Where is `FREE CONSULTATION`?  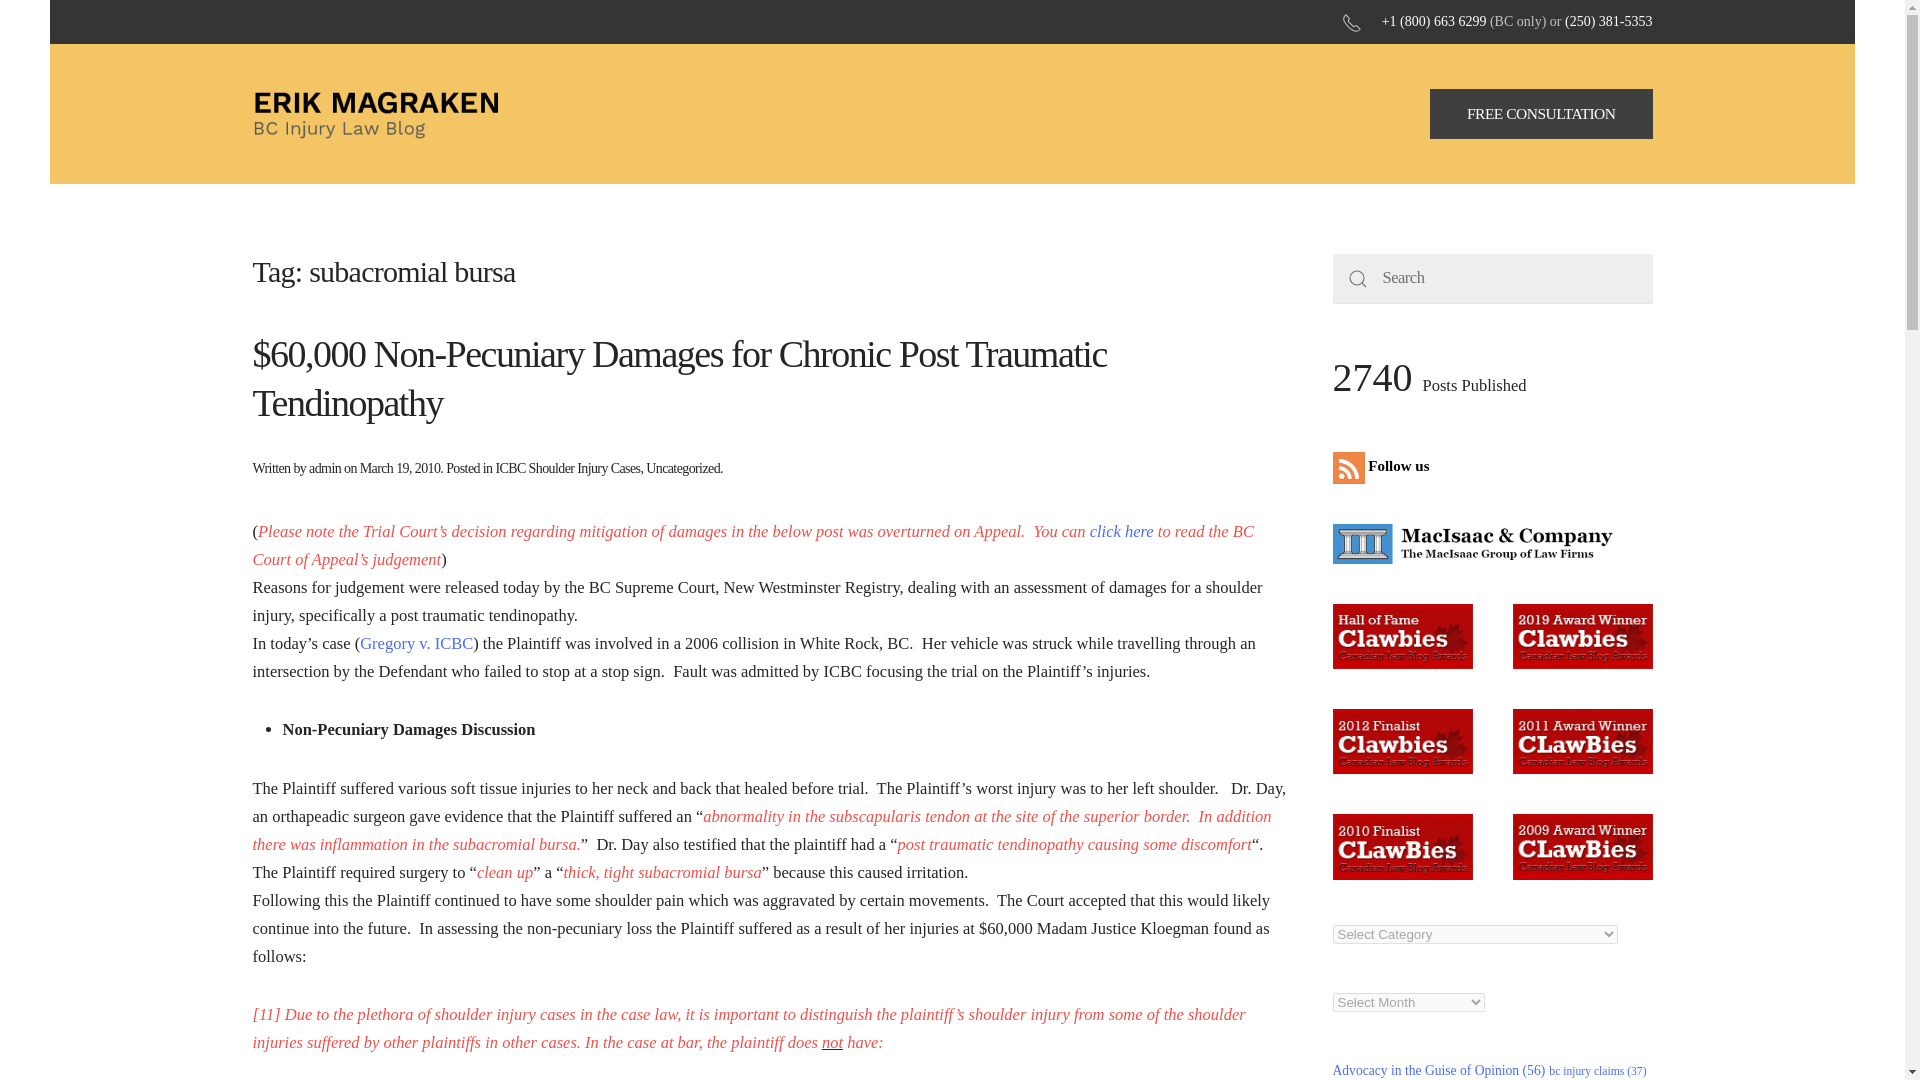 FREE CONSULTATION is located at coordinates (1542, 114).